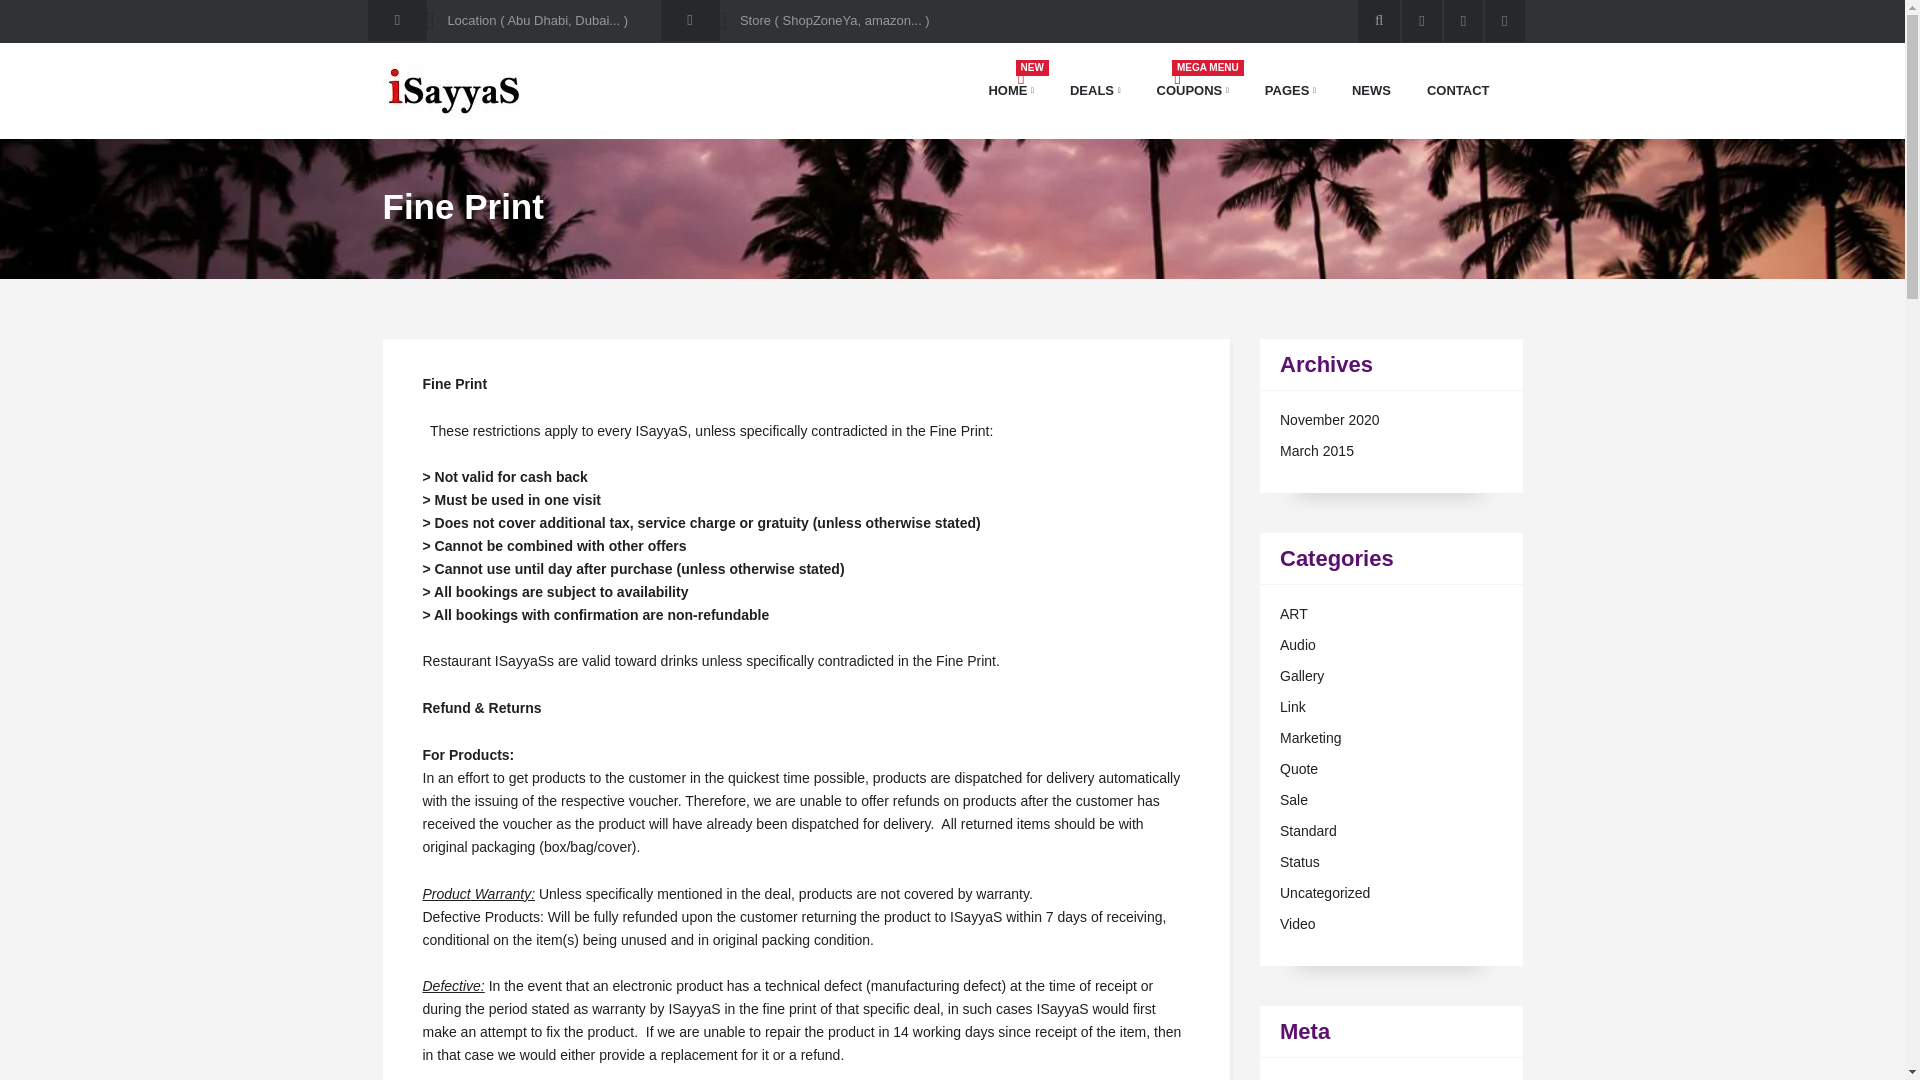  I want to click on Pages, so click(1300, 862).